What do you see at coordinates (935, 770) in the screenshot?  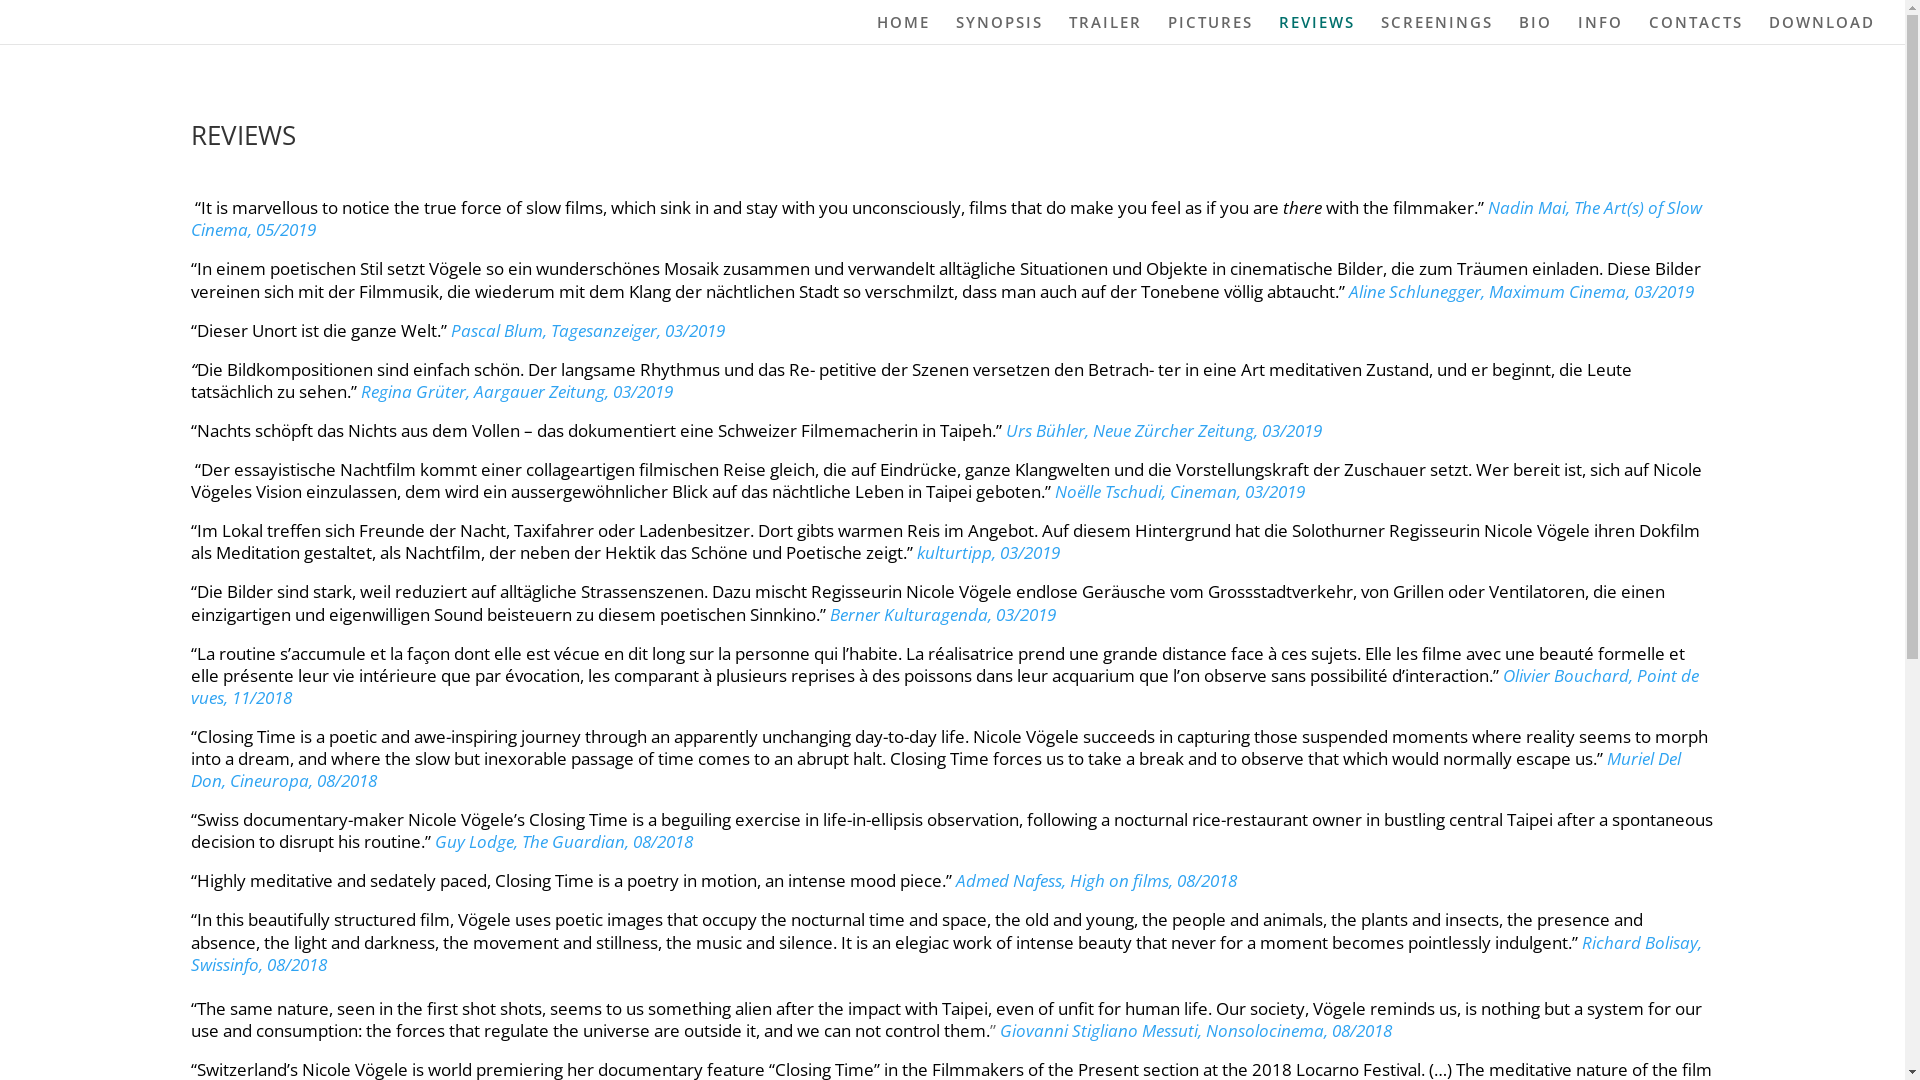 I see `Muriel Del Don, Cineuropa, 08/2018` at bounding box center [935, 770].